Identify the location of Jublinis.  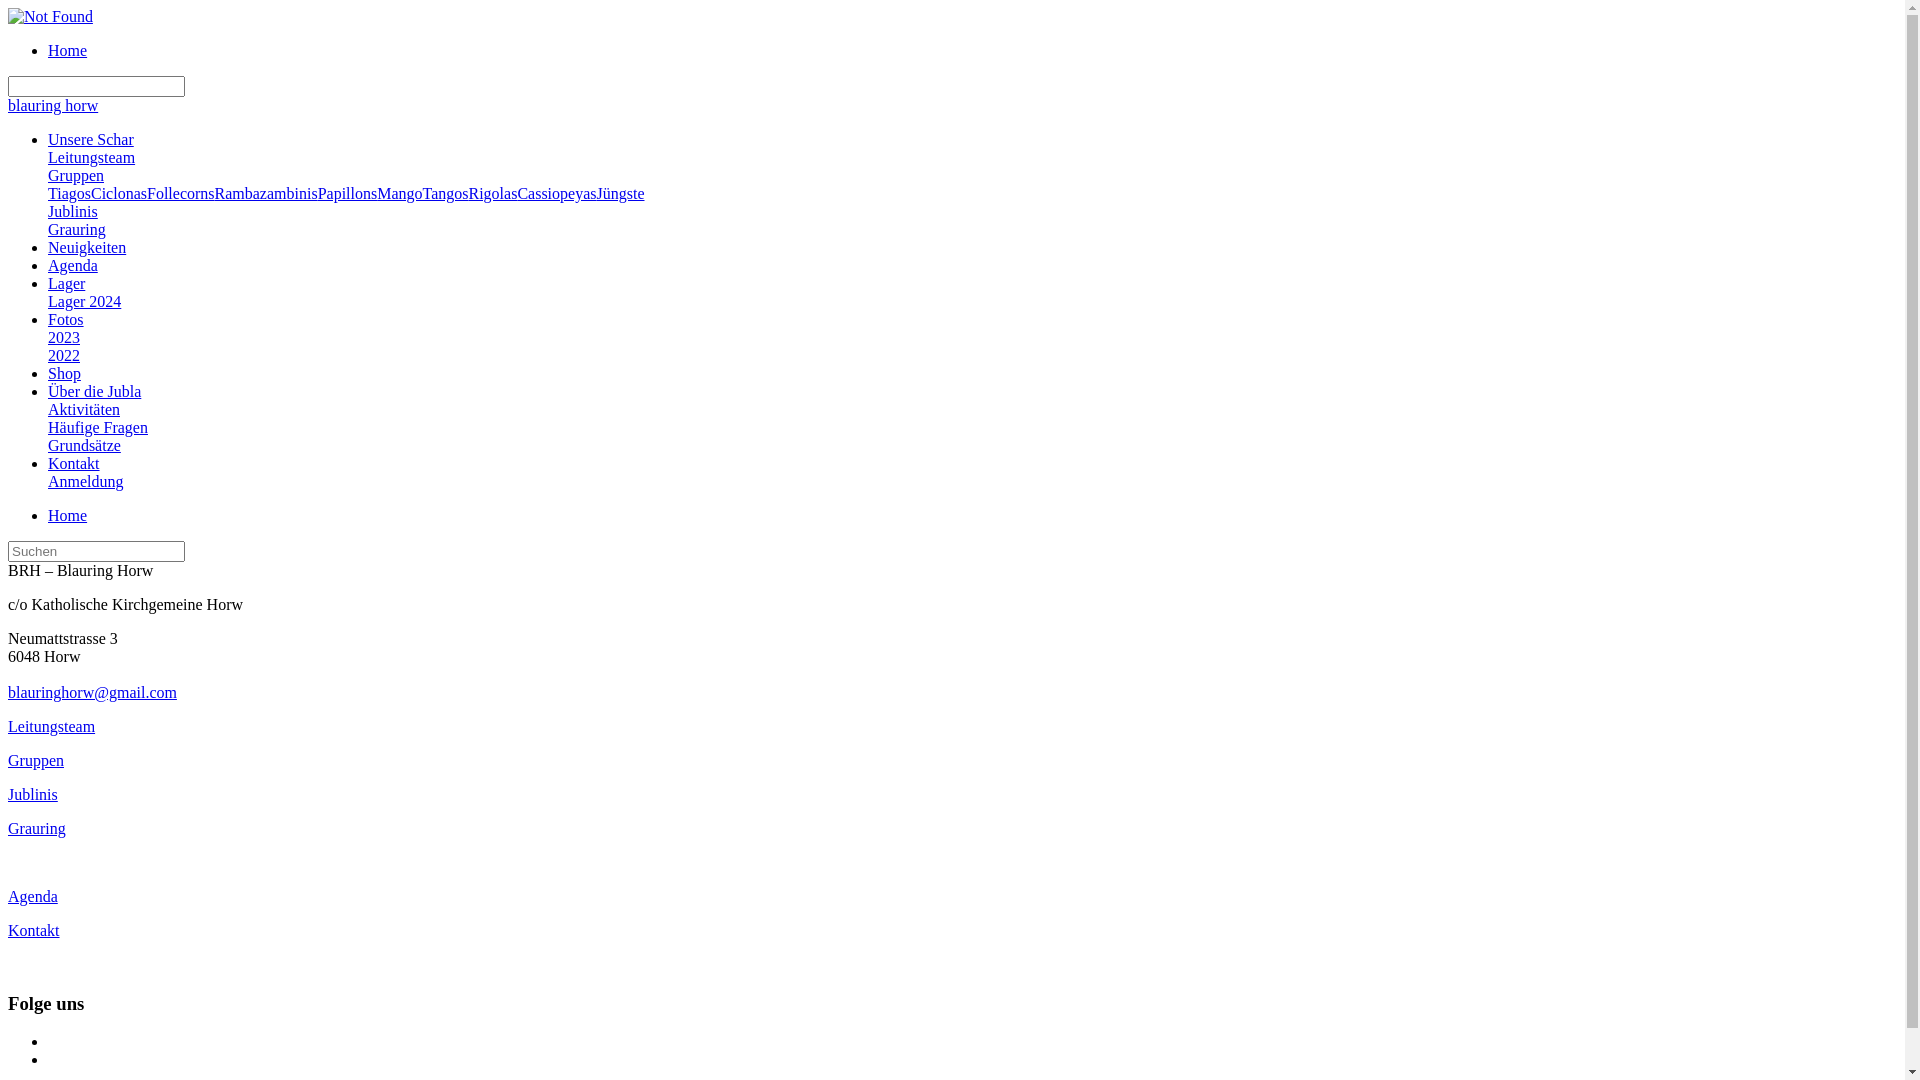
(33, 794).